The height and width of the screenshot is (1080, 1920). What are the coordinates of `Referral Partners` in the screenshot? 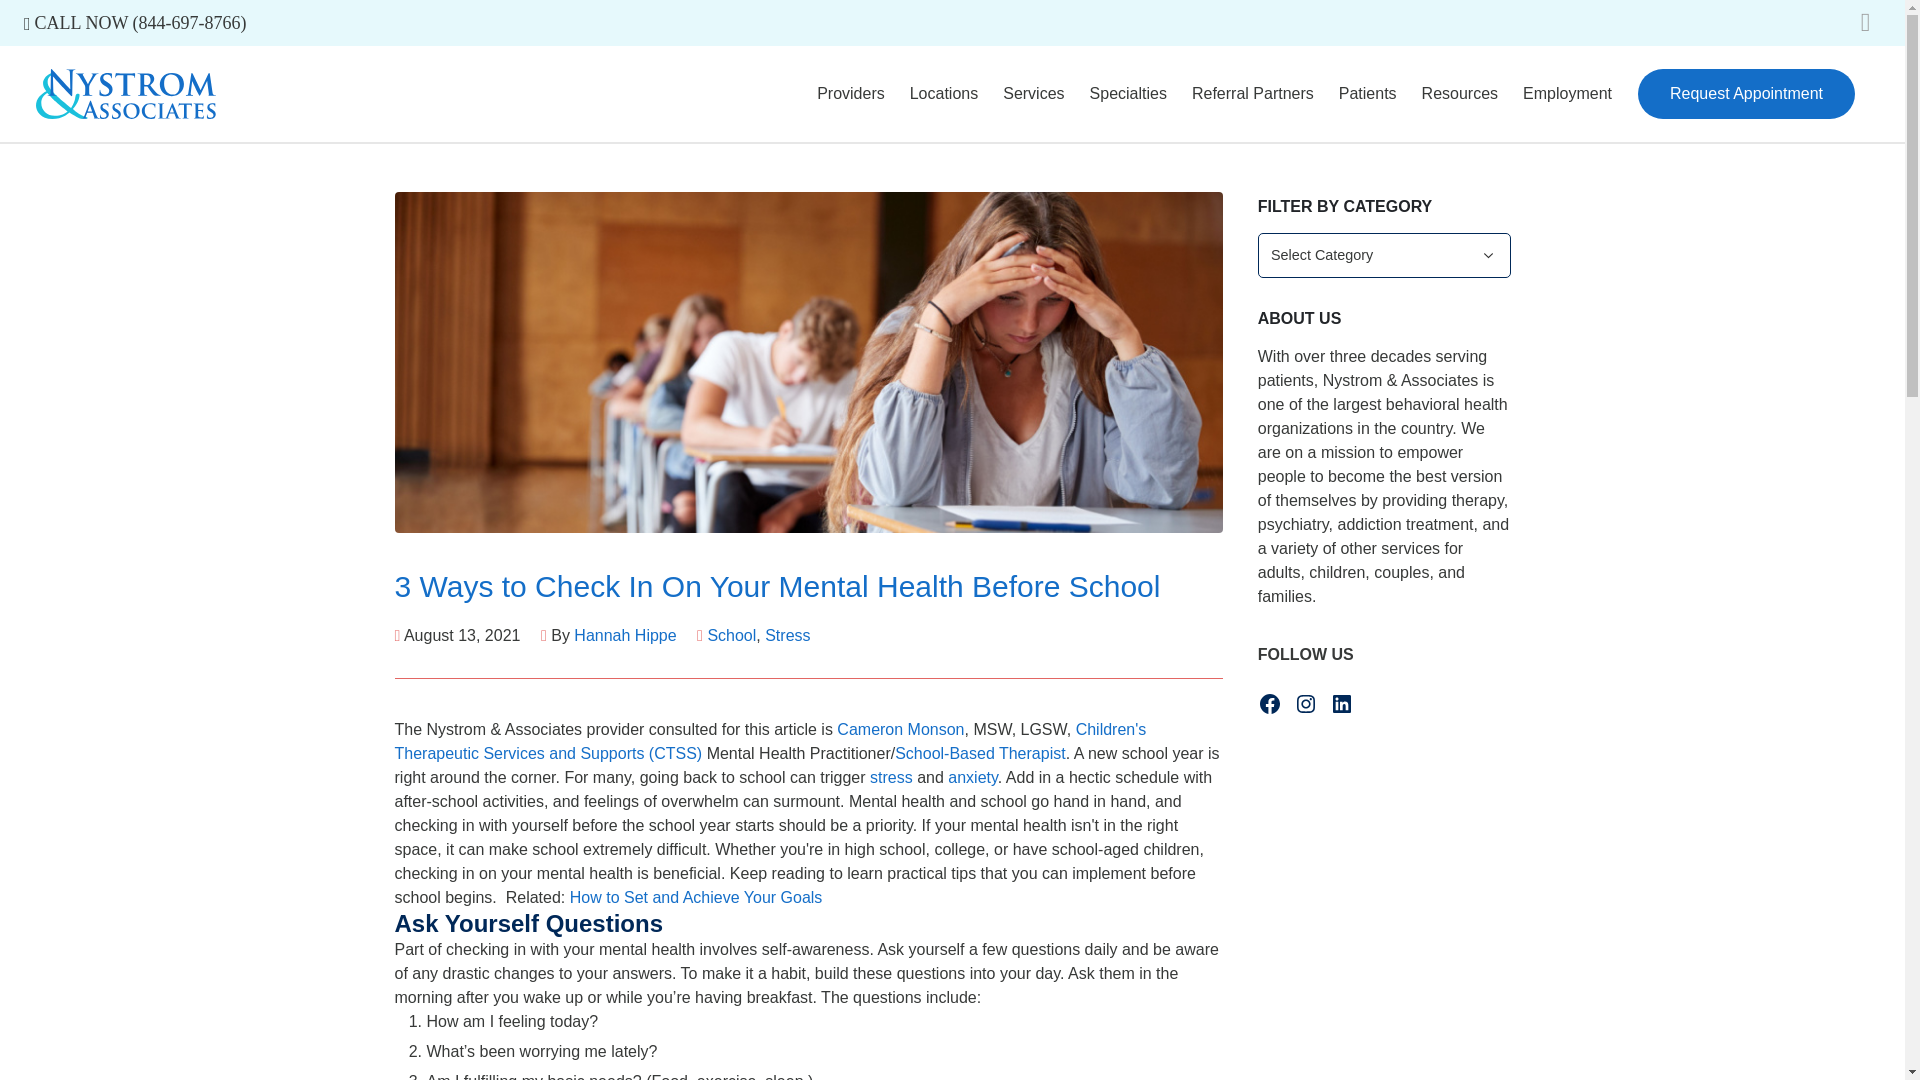 It's located at (1253, 94).